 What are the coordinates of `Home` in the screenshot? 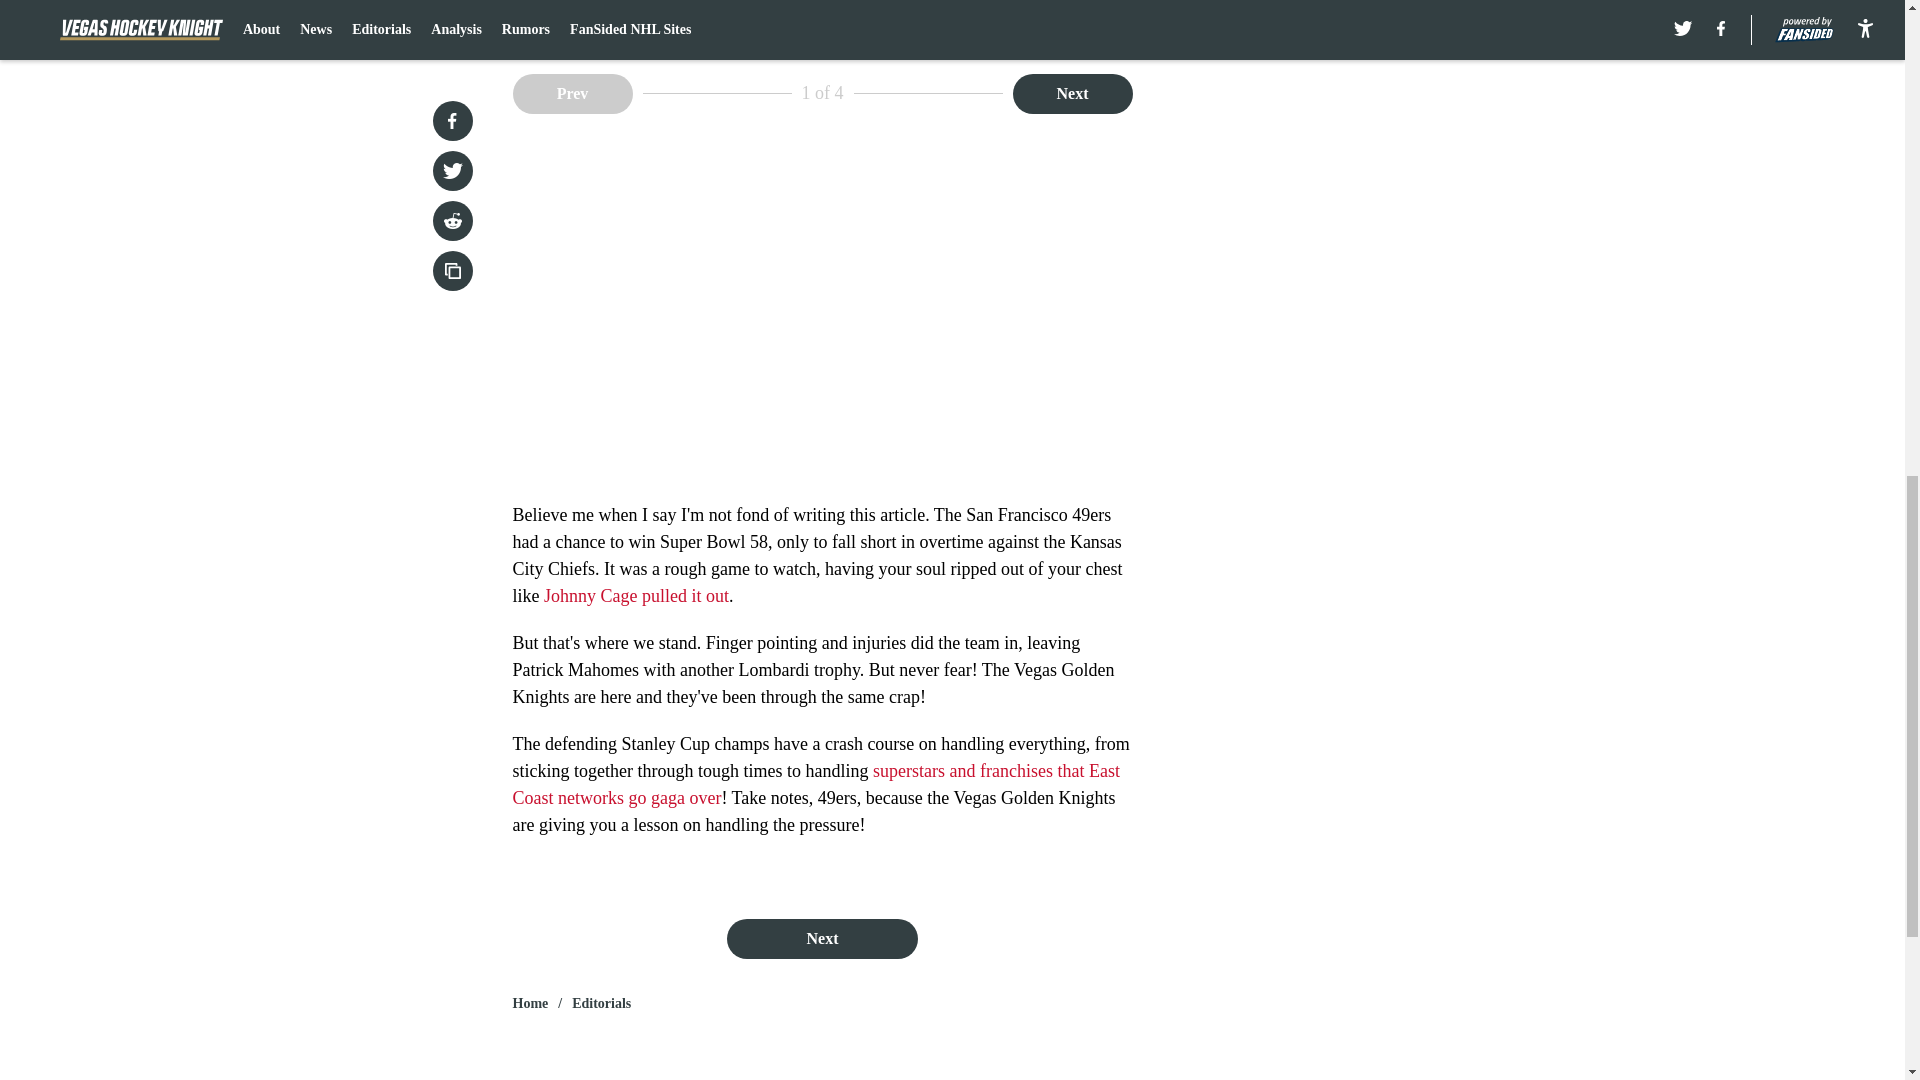 It's located at (530, 1004).